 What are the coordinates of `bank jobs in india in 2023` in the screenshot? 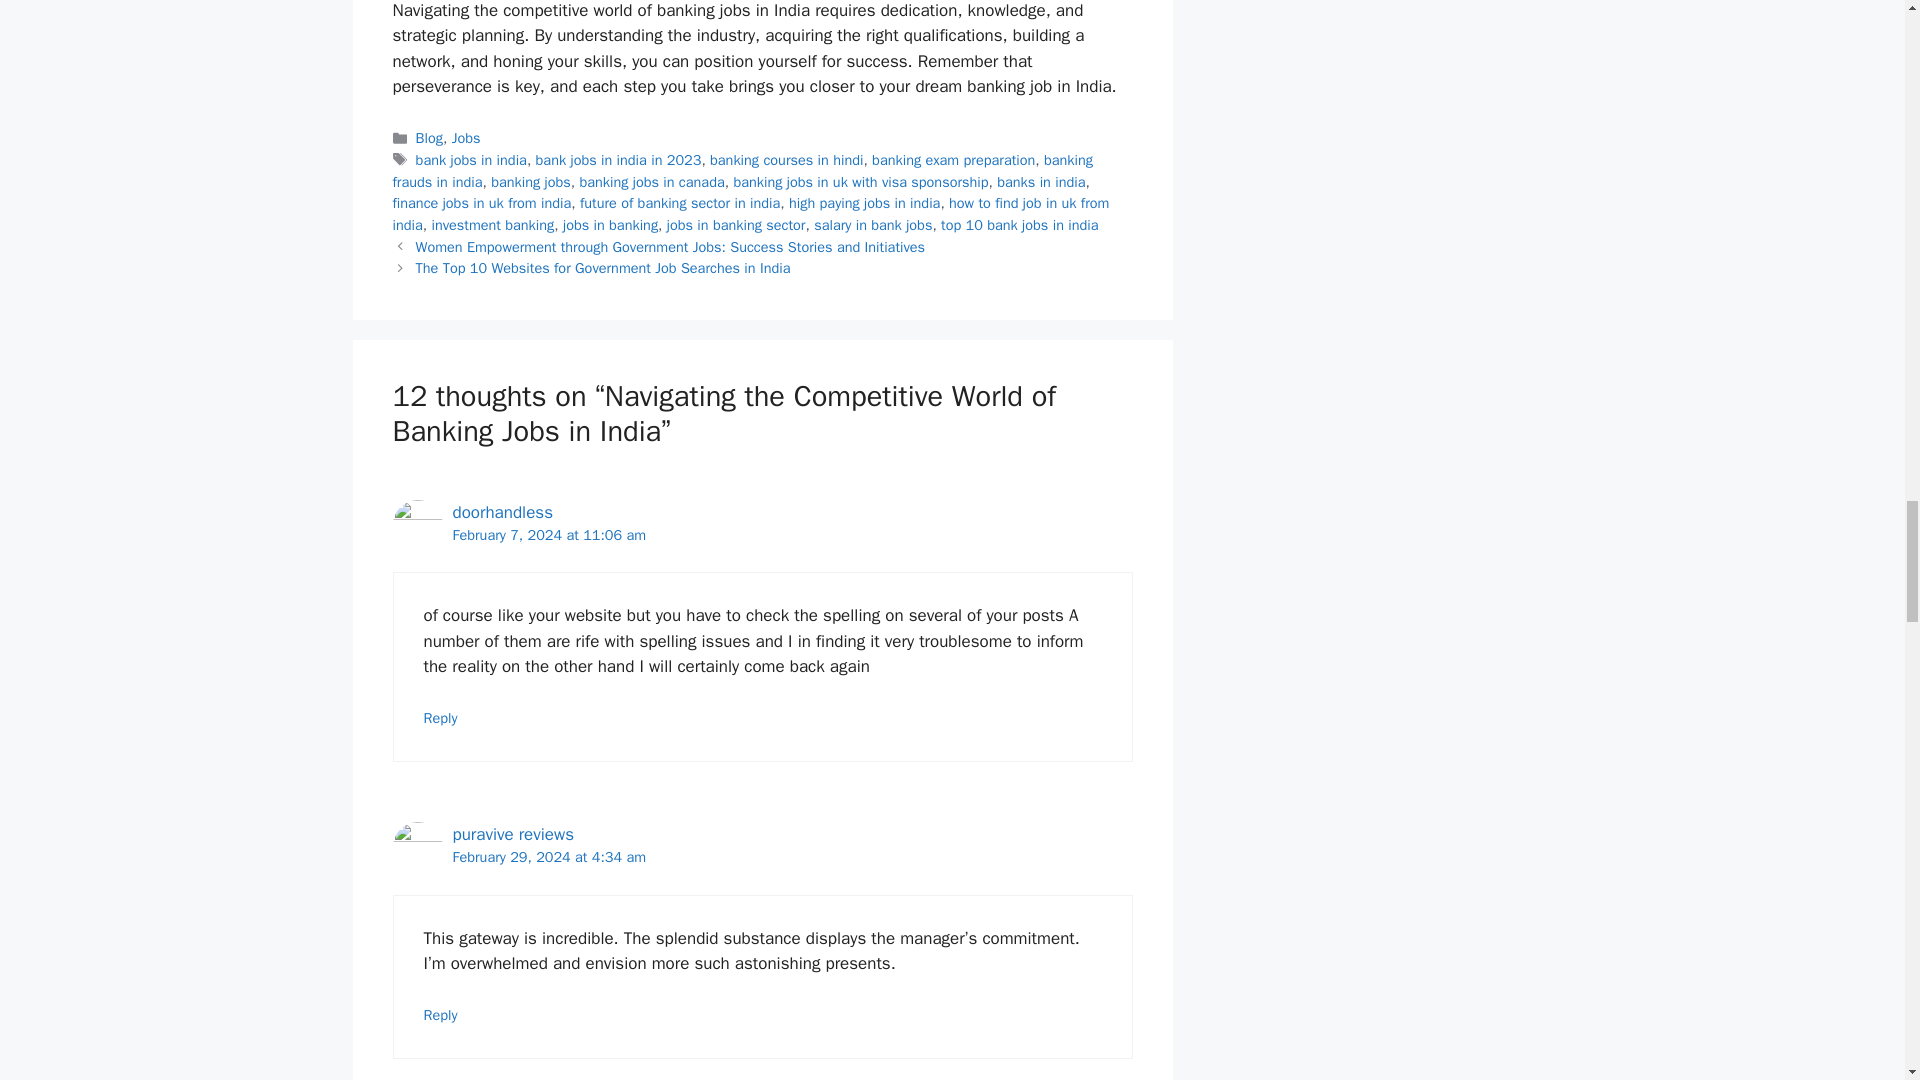 It's located at (618, 160).